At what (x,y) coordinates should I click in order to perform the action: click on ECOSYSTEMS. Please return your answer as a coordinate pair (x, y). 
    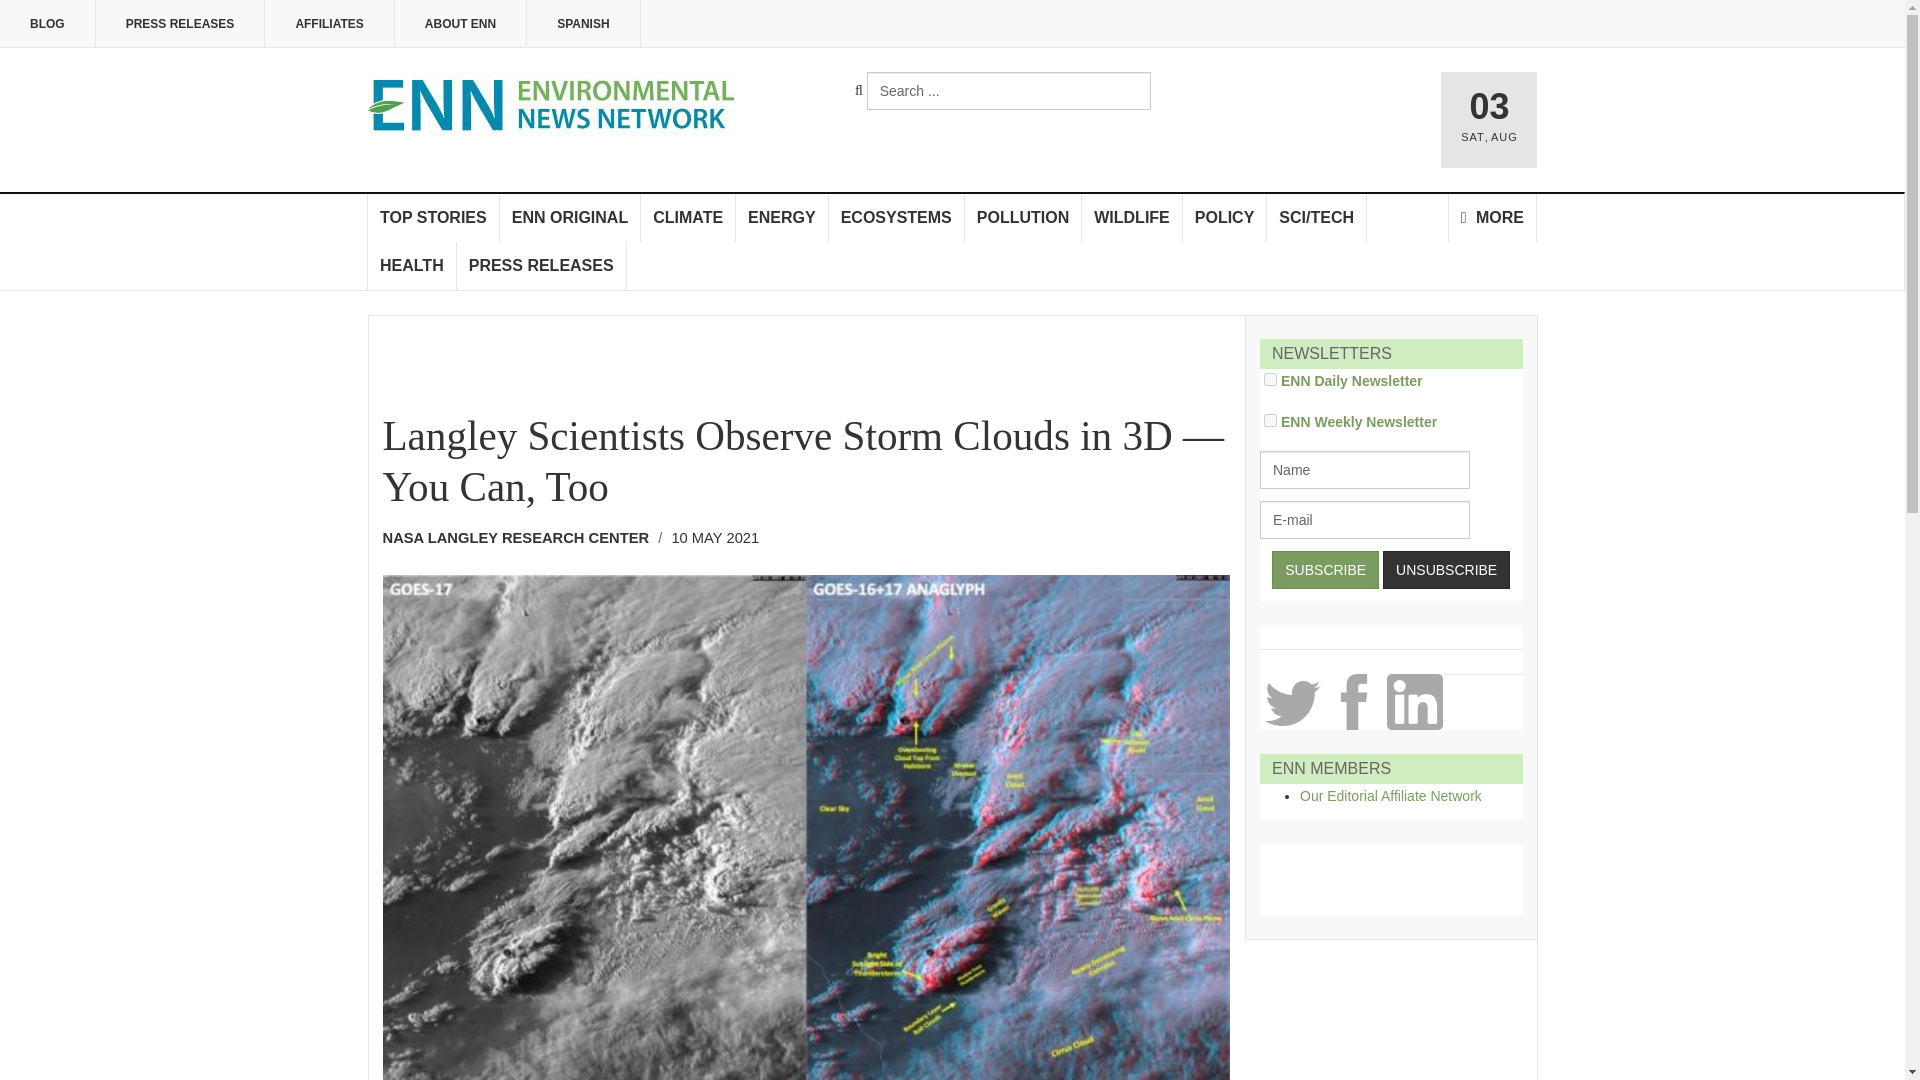
    Looking at the image, I should click on (897, 218).